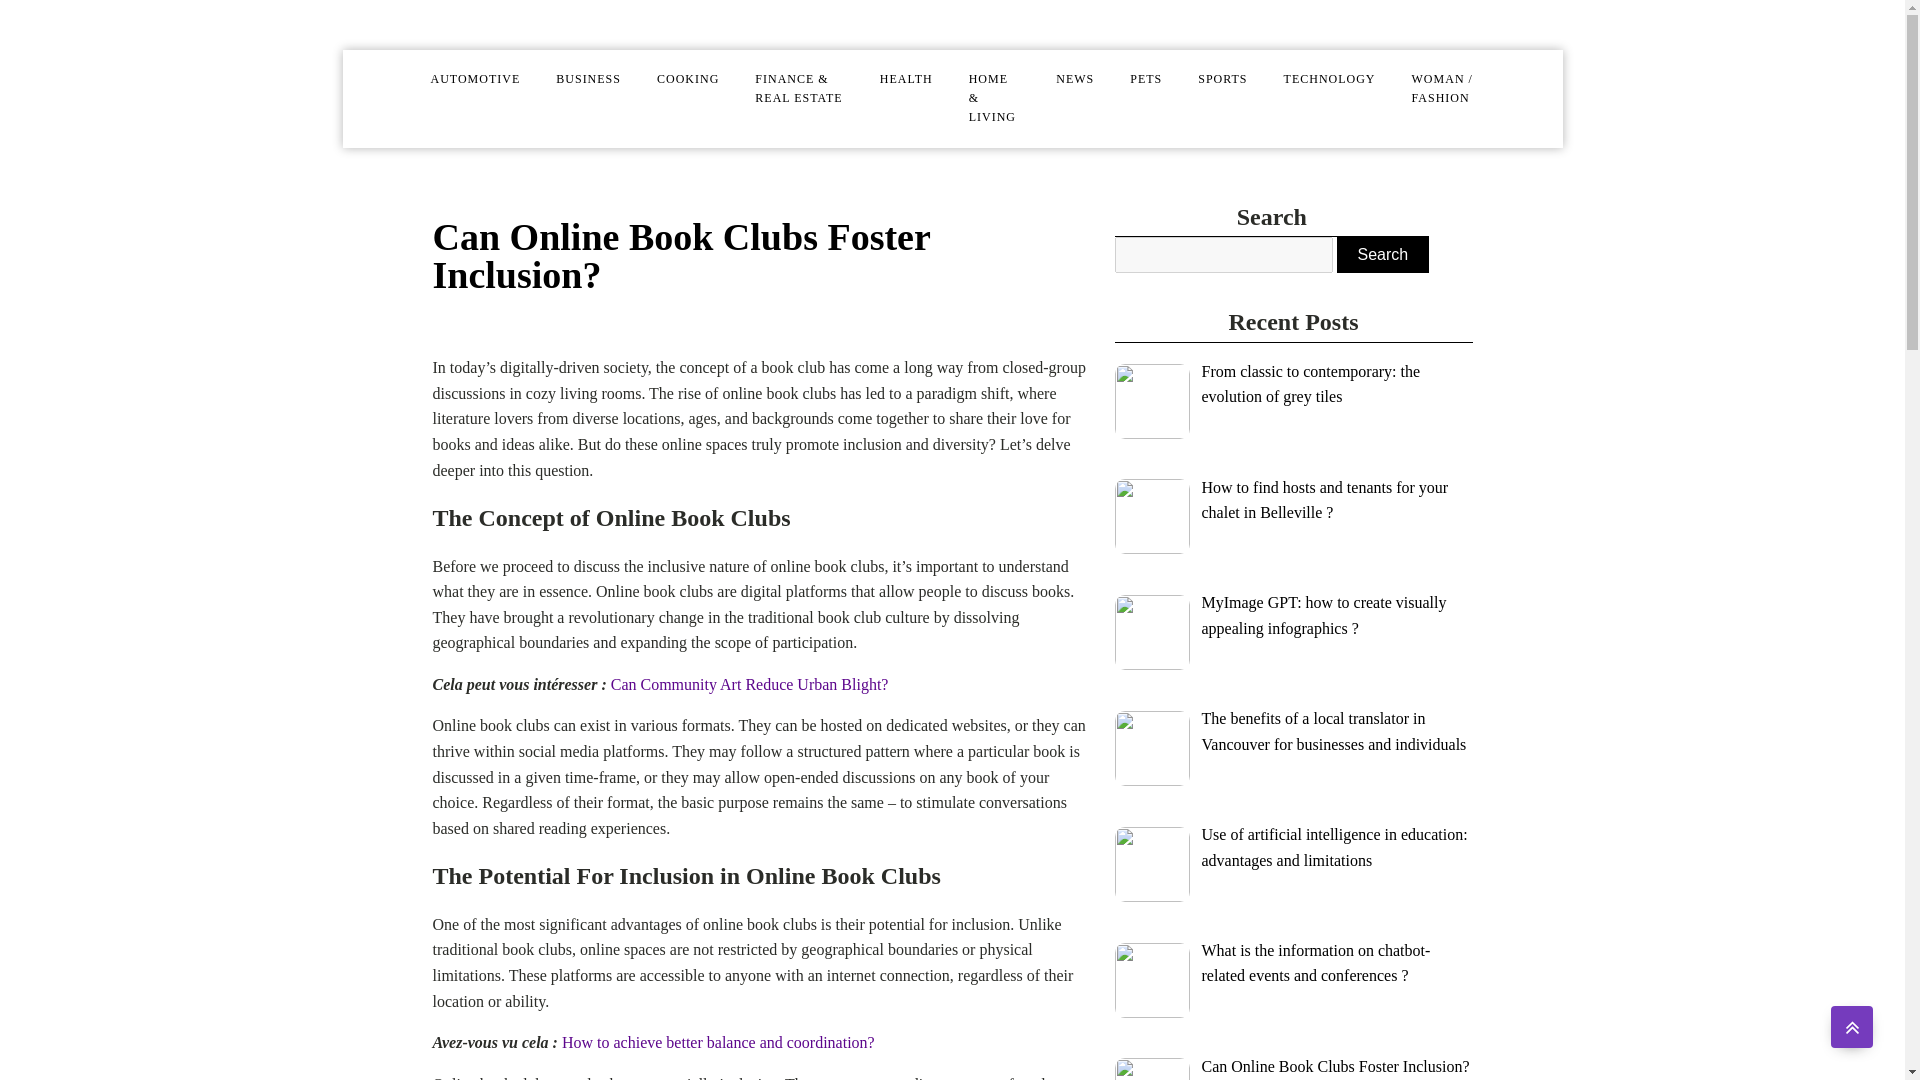 The image size is (1920, 1080). Describe the element at coordinates (474, 79) in the screenshot. I see `AUTOMOTIVE` at that location.